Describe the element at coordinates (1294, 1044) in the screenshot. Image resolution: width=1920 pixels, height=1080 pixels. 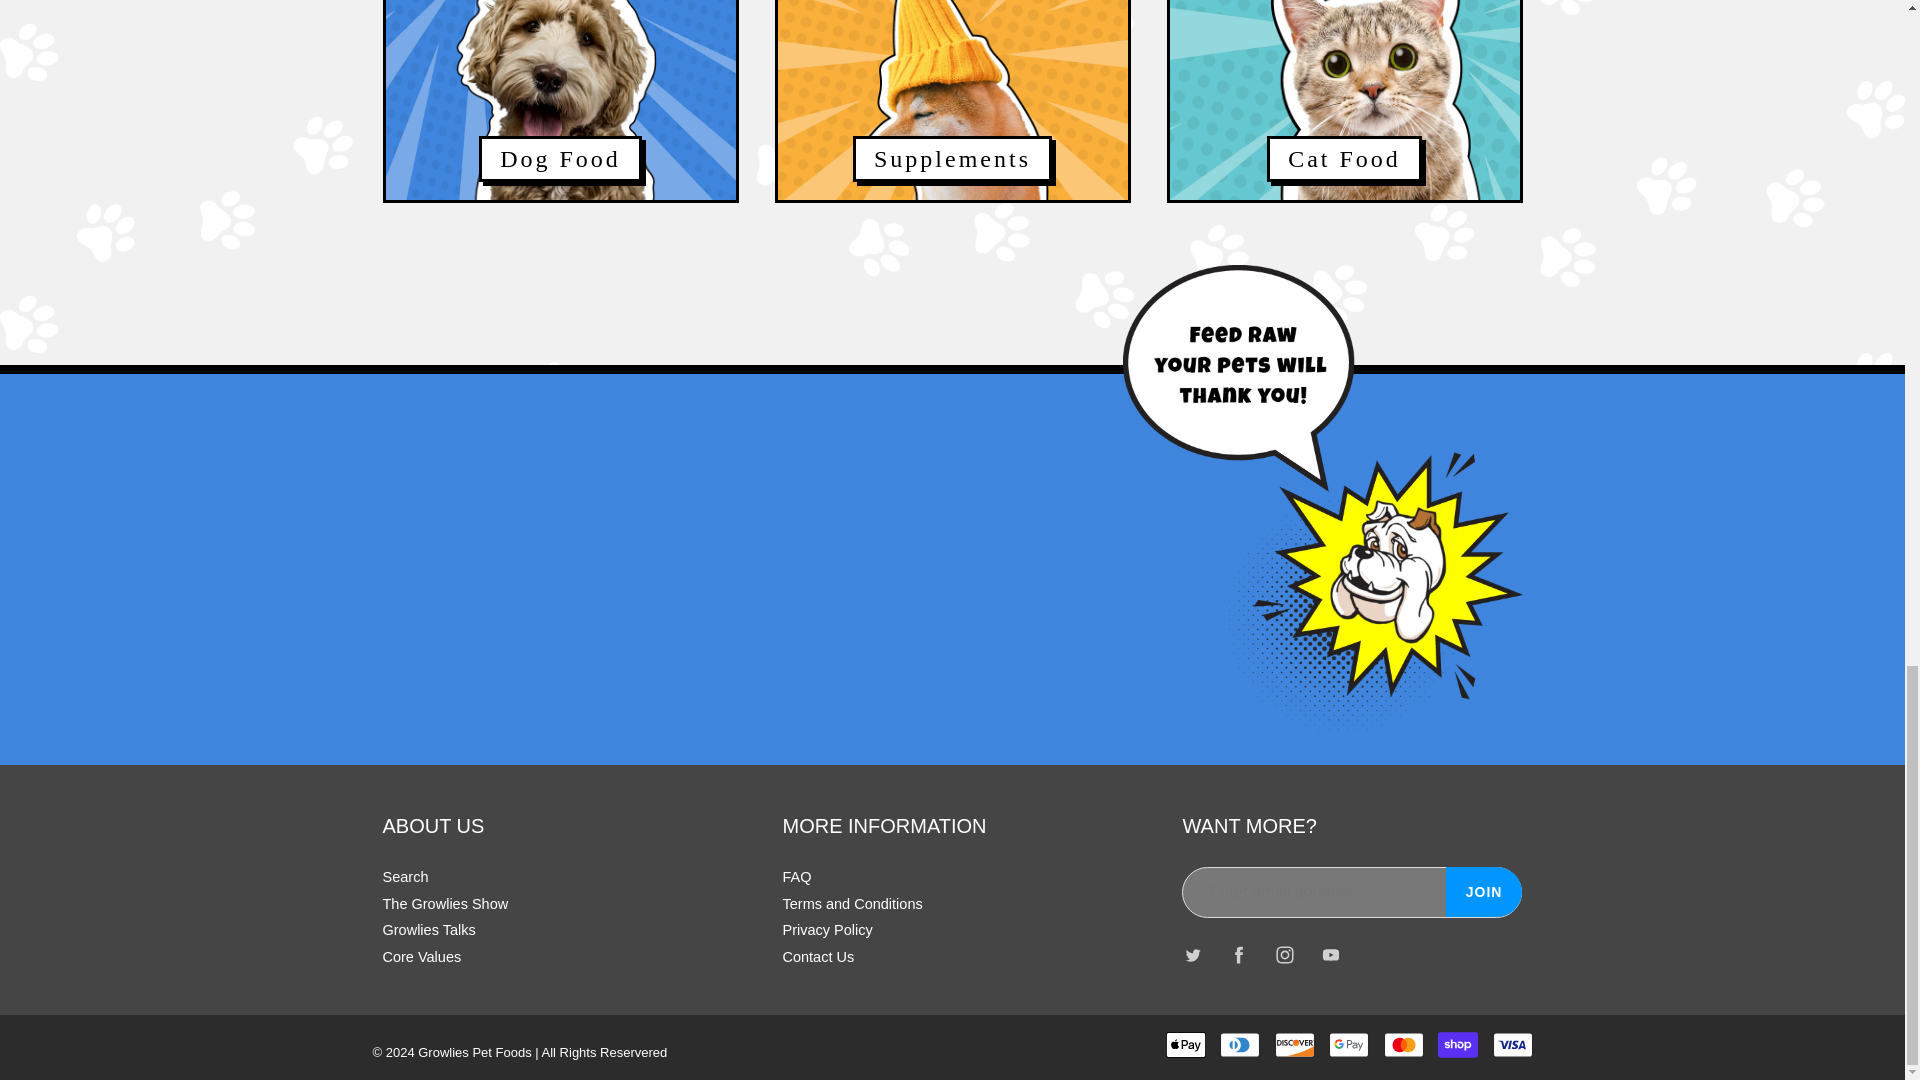
I see `Discover` at that location.